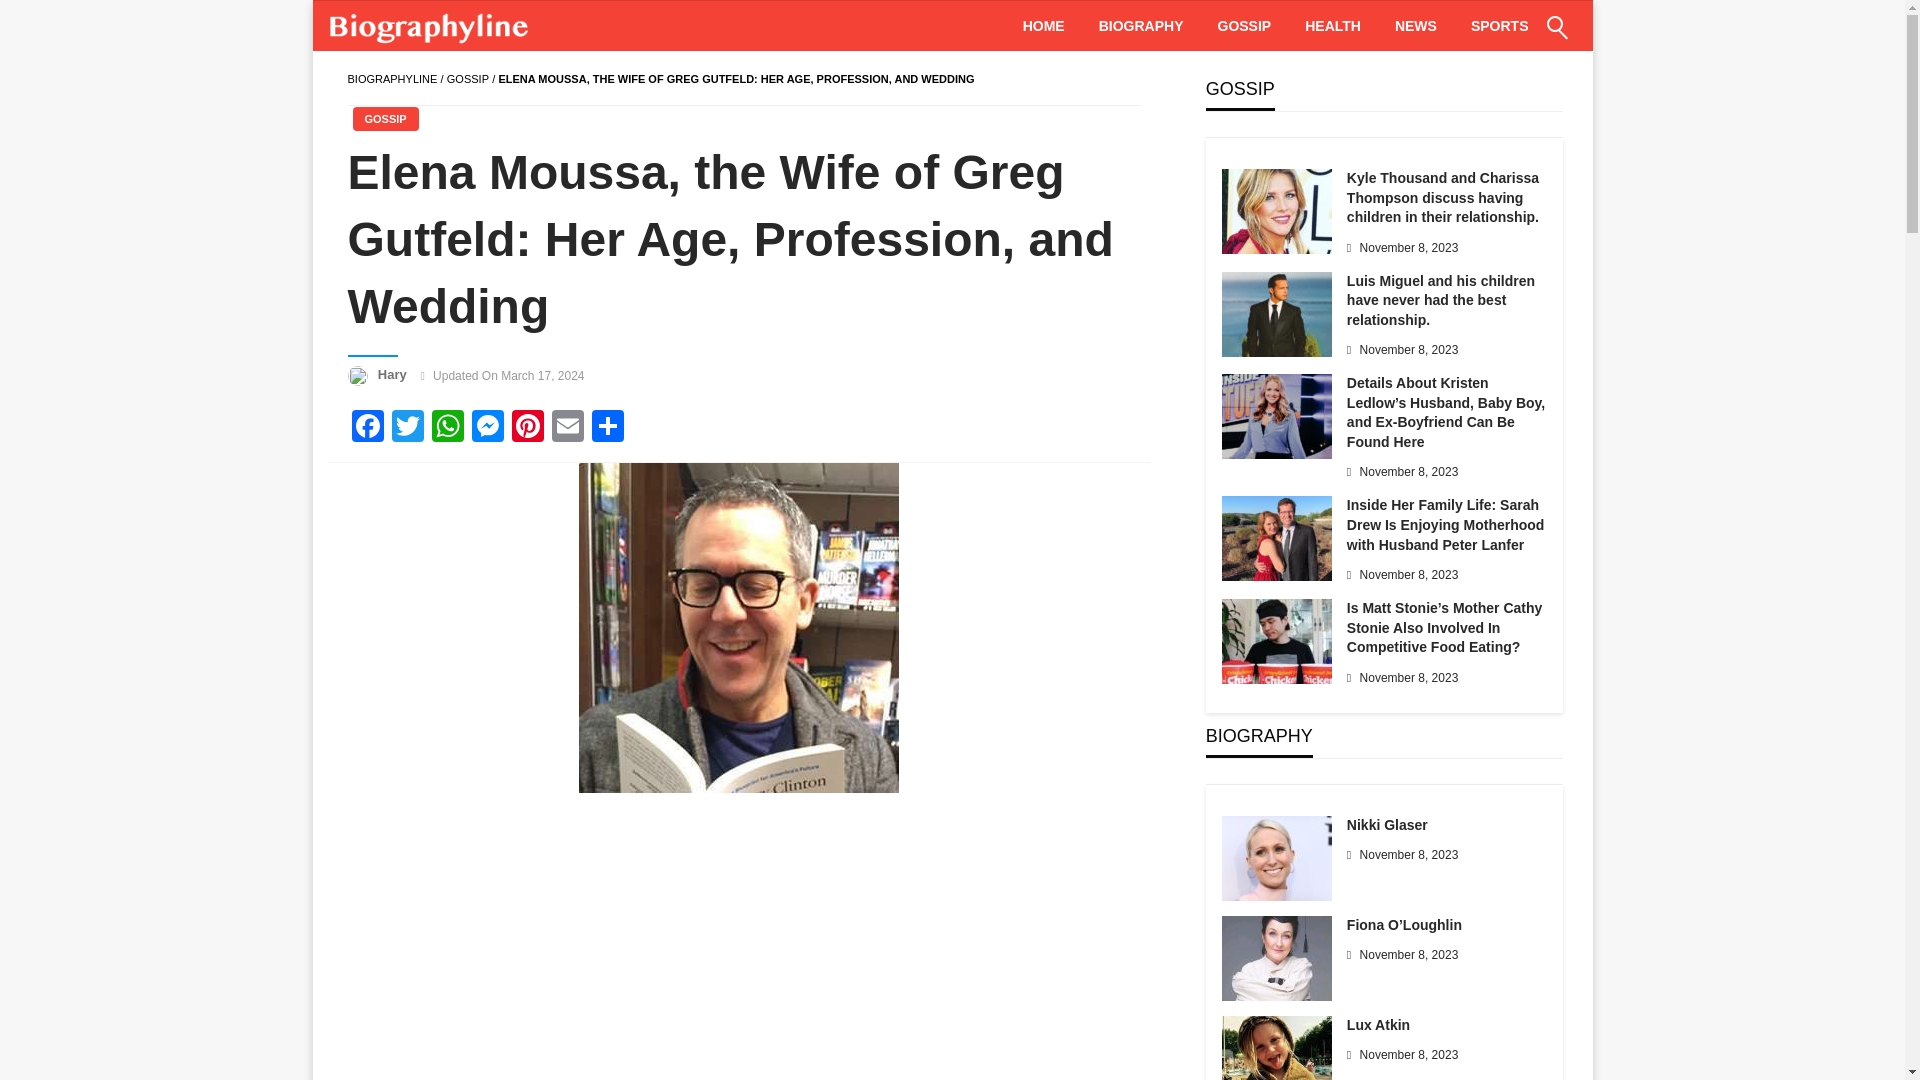 The image size is (1920, 1080). I want to click on Messenger, so click(488, 428).